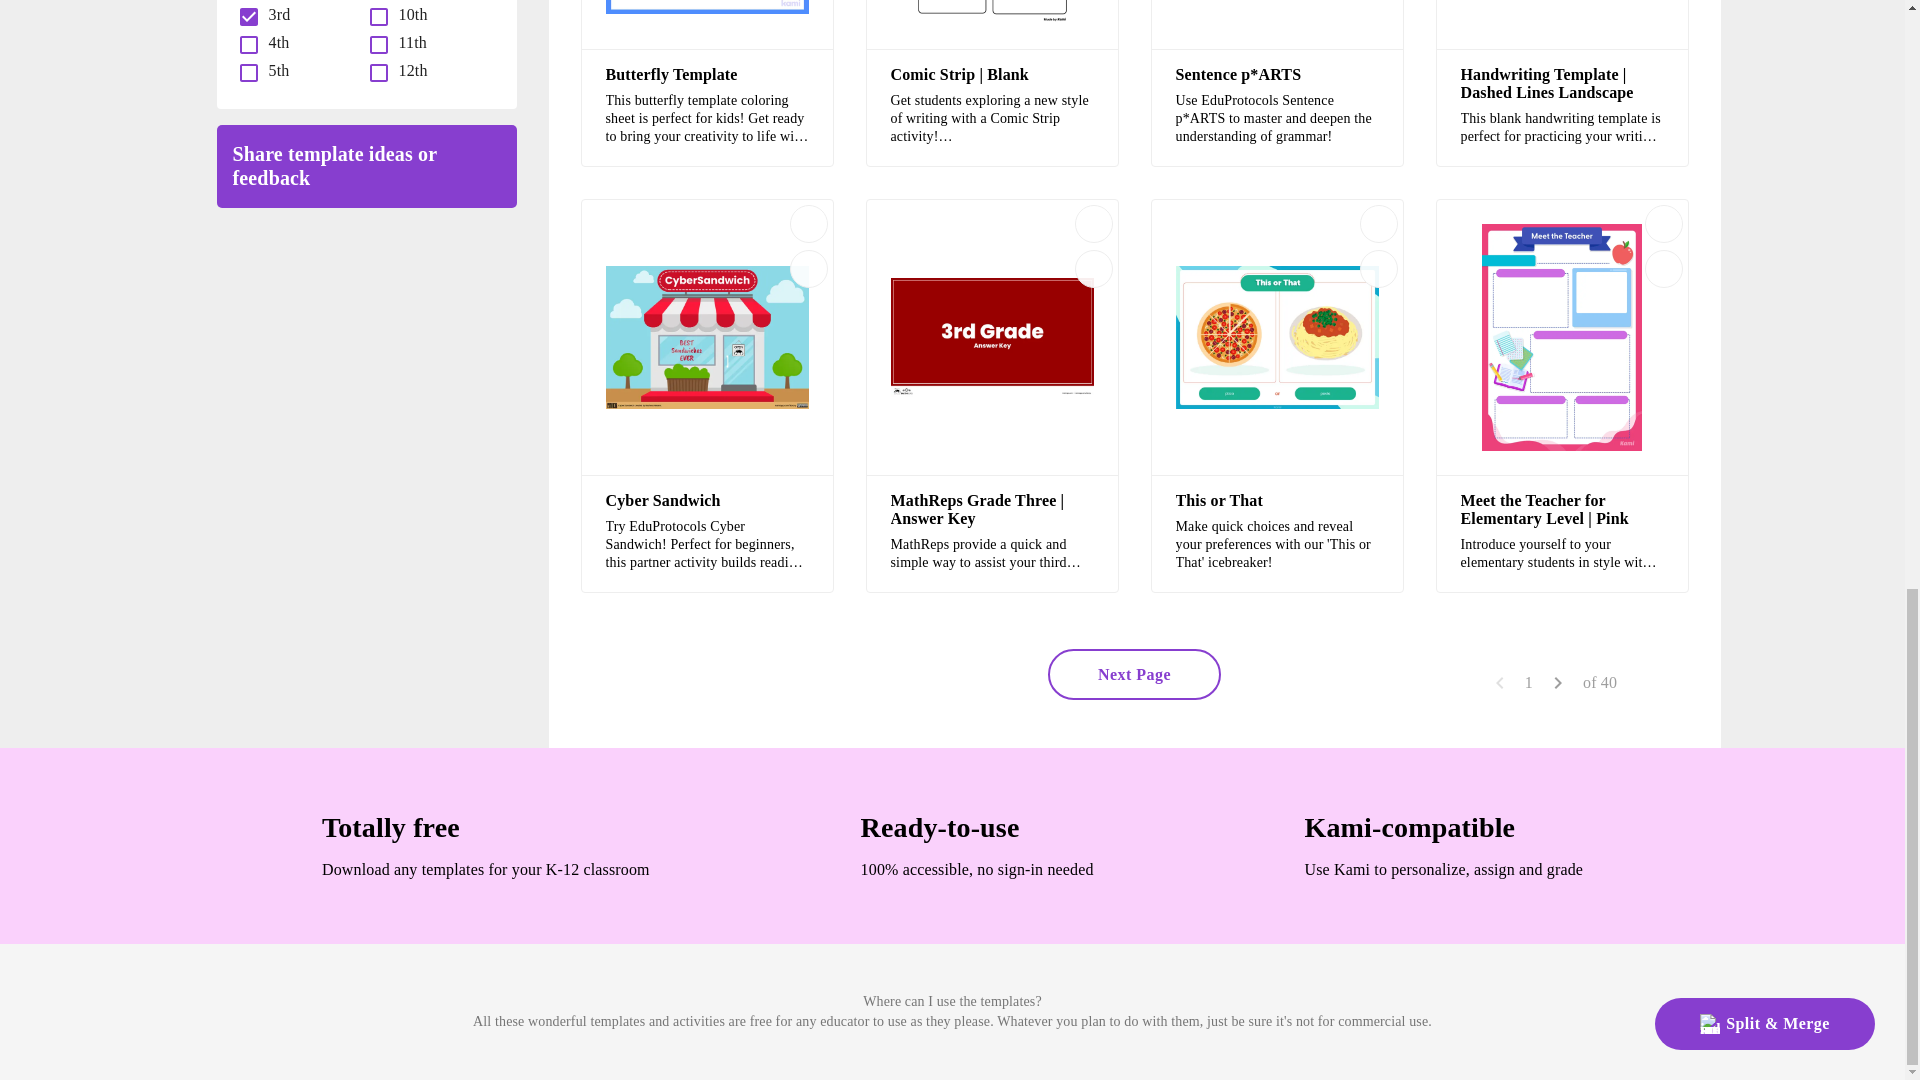 This screenshot has width=1920, height=1080. Describe the element at coordinates (274, 70) in the screenshot. I see `5th` at that location.